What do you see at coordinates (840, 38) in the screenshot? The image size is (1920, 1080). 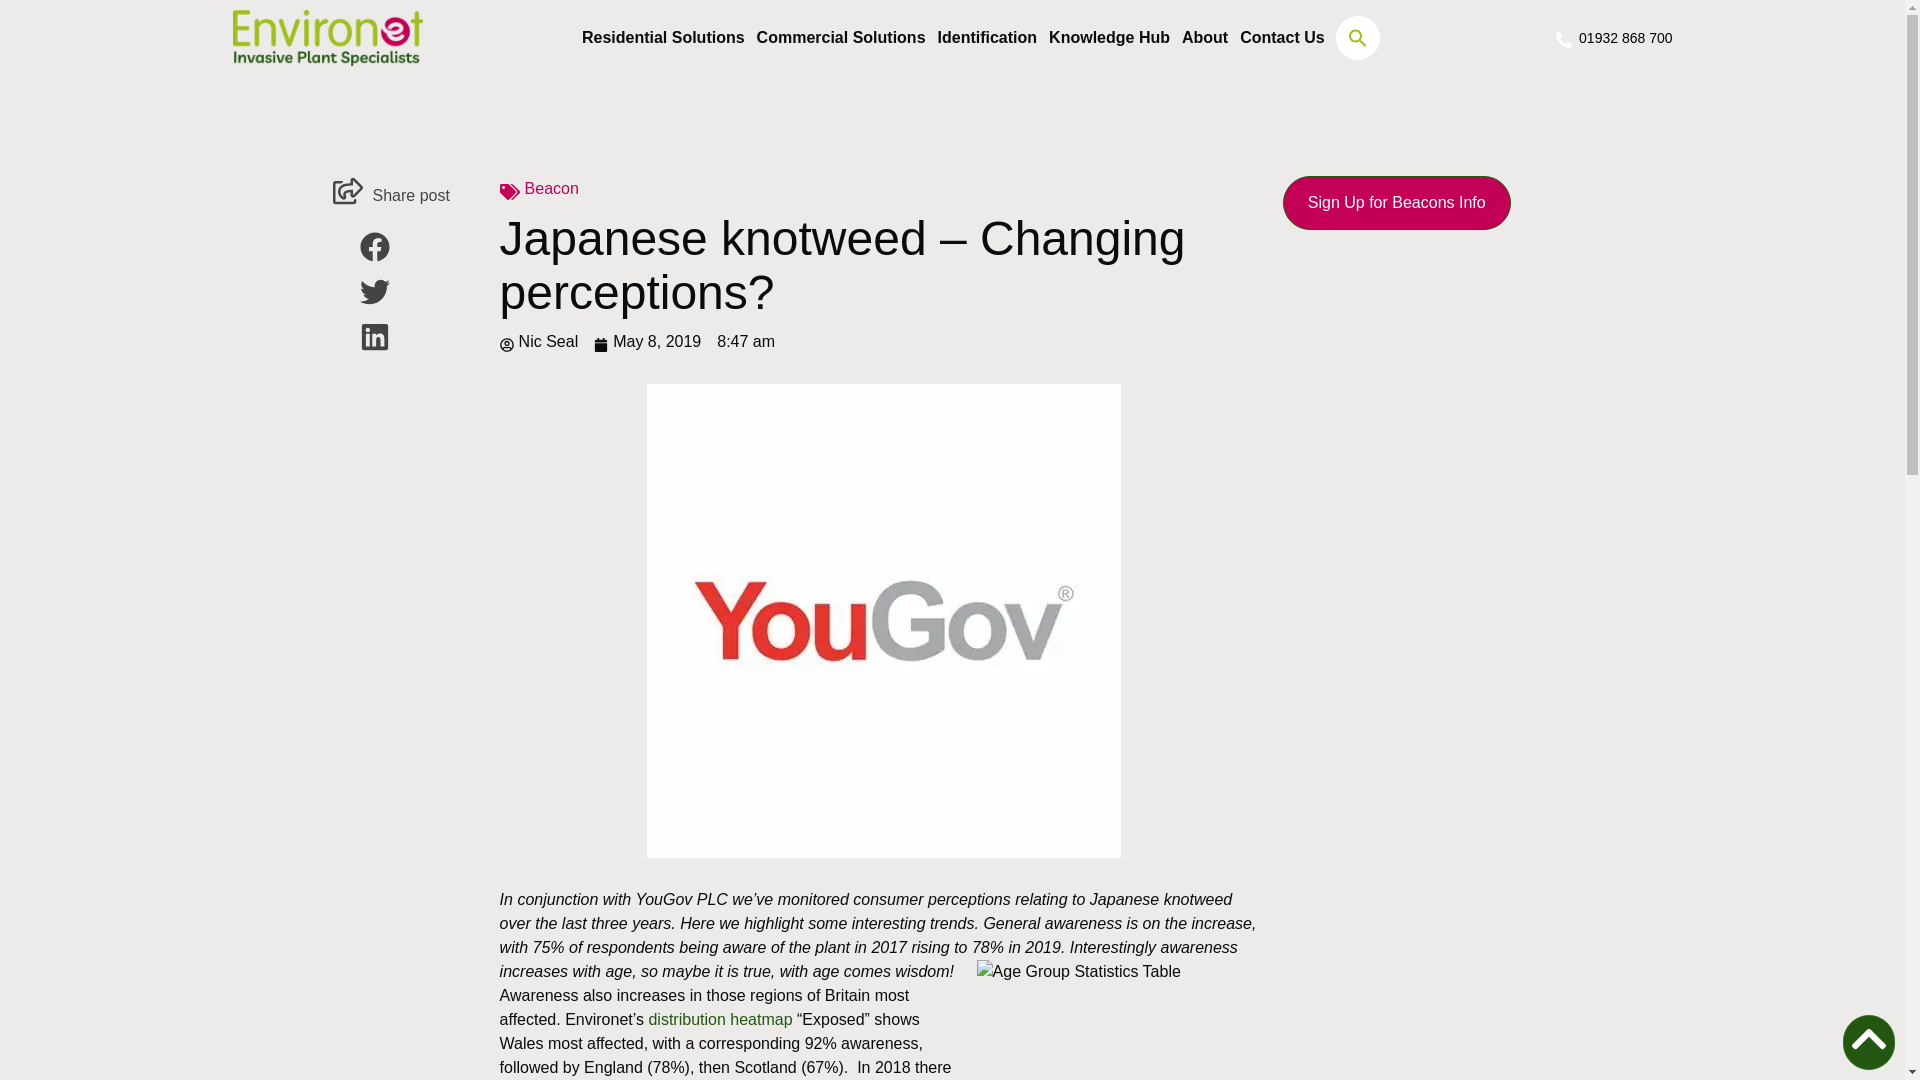 I see `Commercial Solutions` at bounding box center [840, 38].